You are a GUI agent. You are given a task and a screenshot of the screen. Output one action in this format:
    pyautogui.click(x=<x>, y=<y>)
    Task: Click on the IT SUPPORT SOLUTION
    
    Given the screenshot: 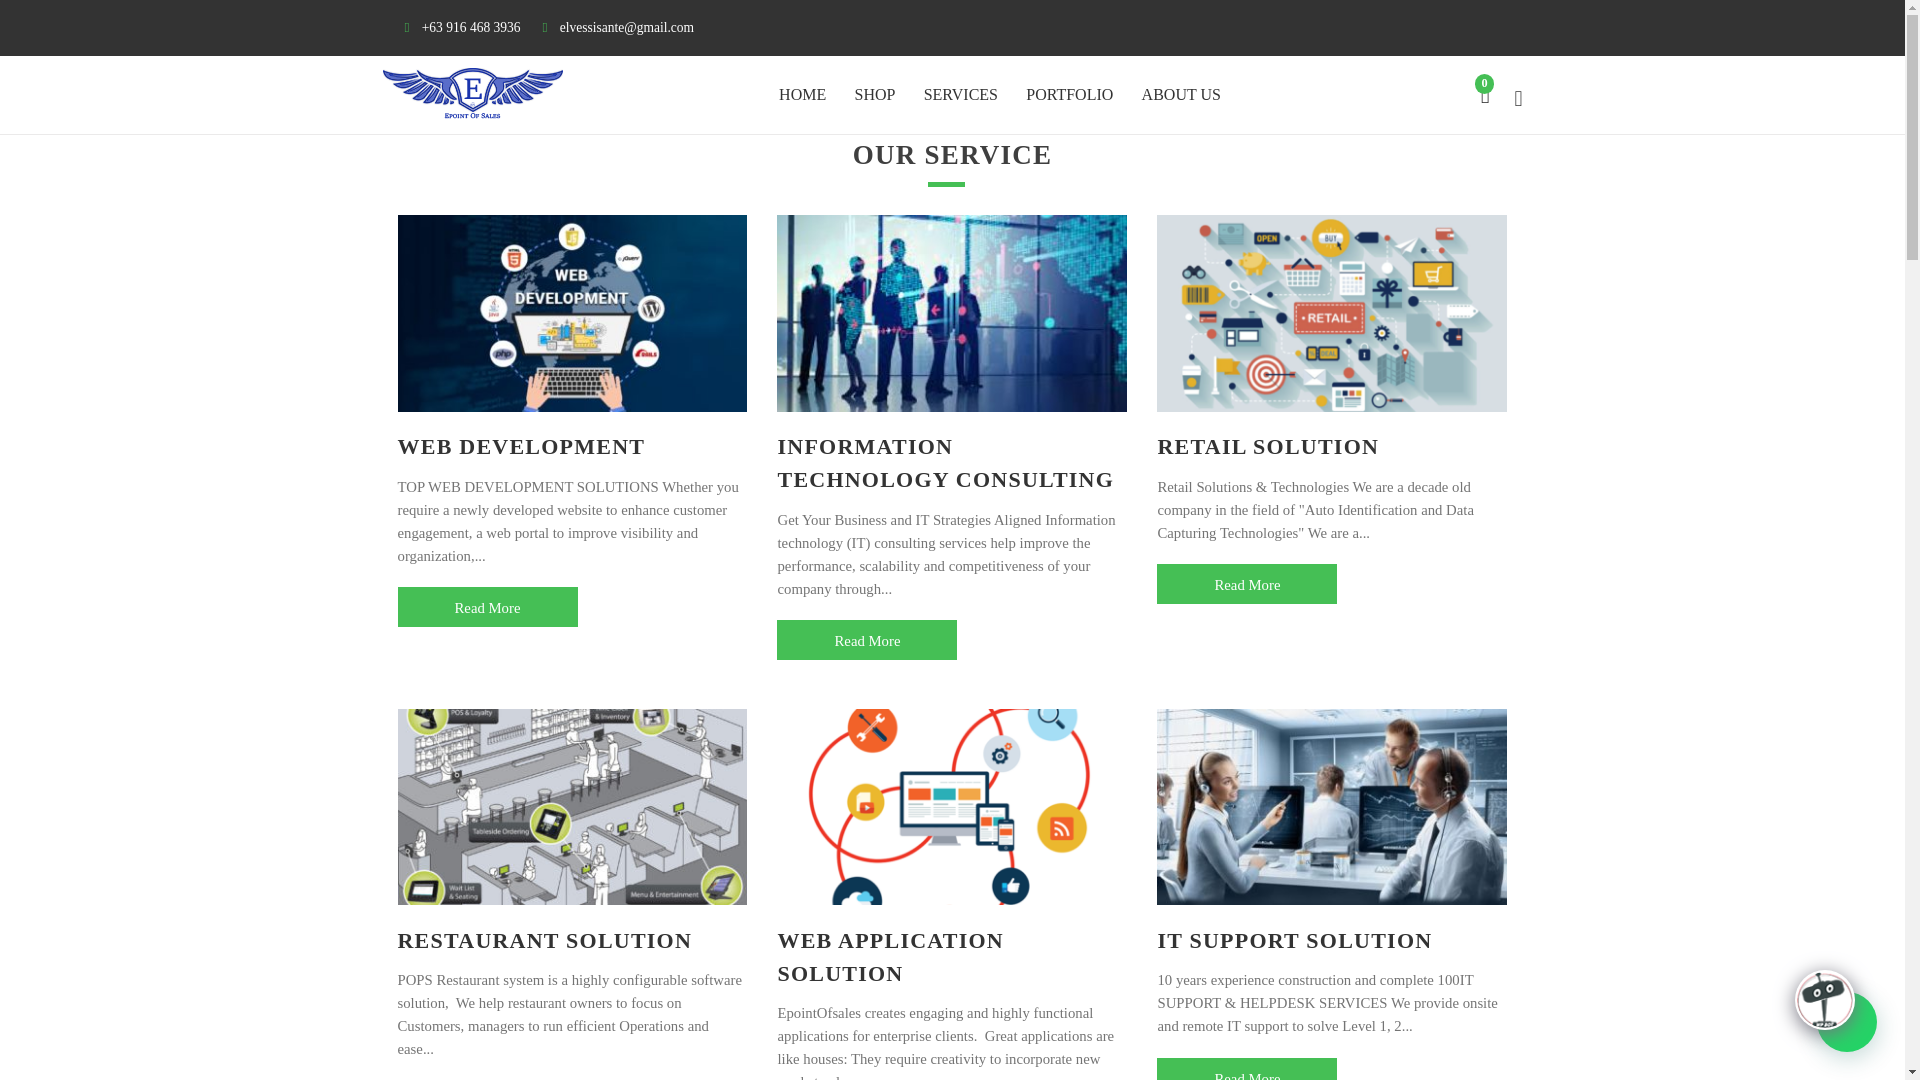 What is the action you would take?
    pyautogui.click(x=1294, y=940)
    